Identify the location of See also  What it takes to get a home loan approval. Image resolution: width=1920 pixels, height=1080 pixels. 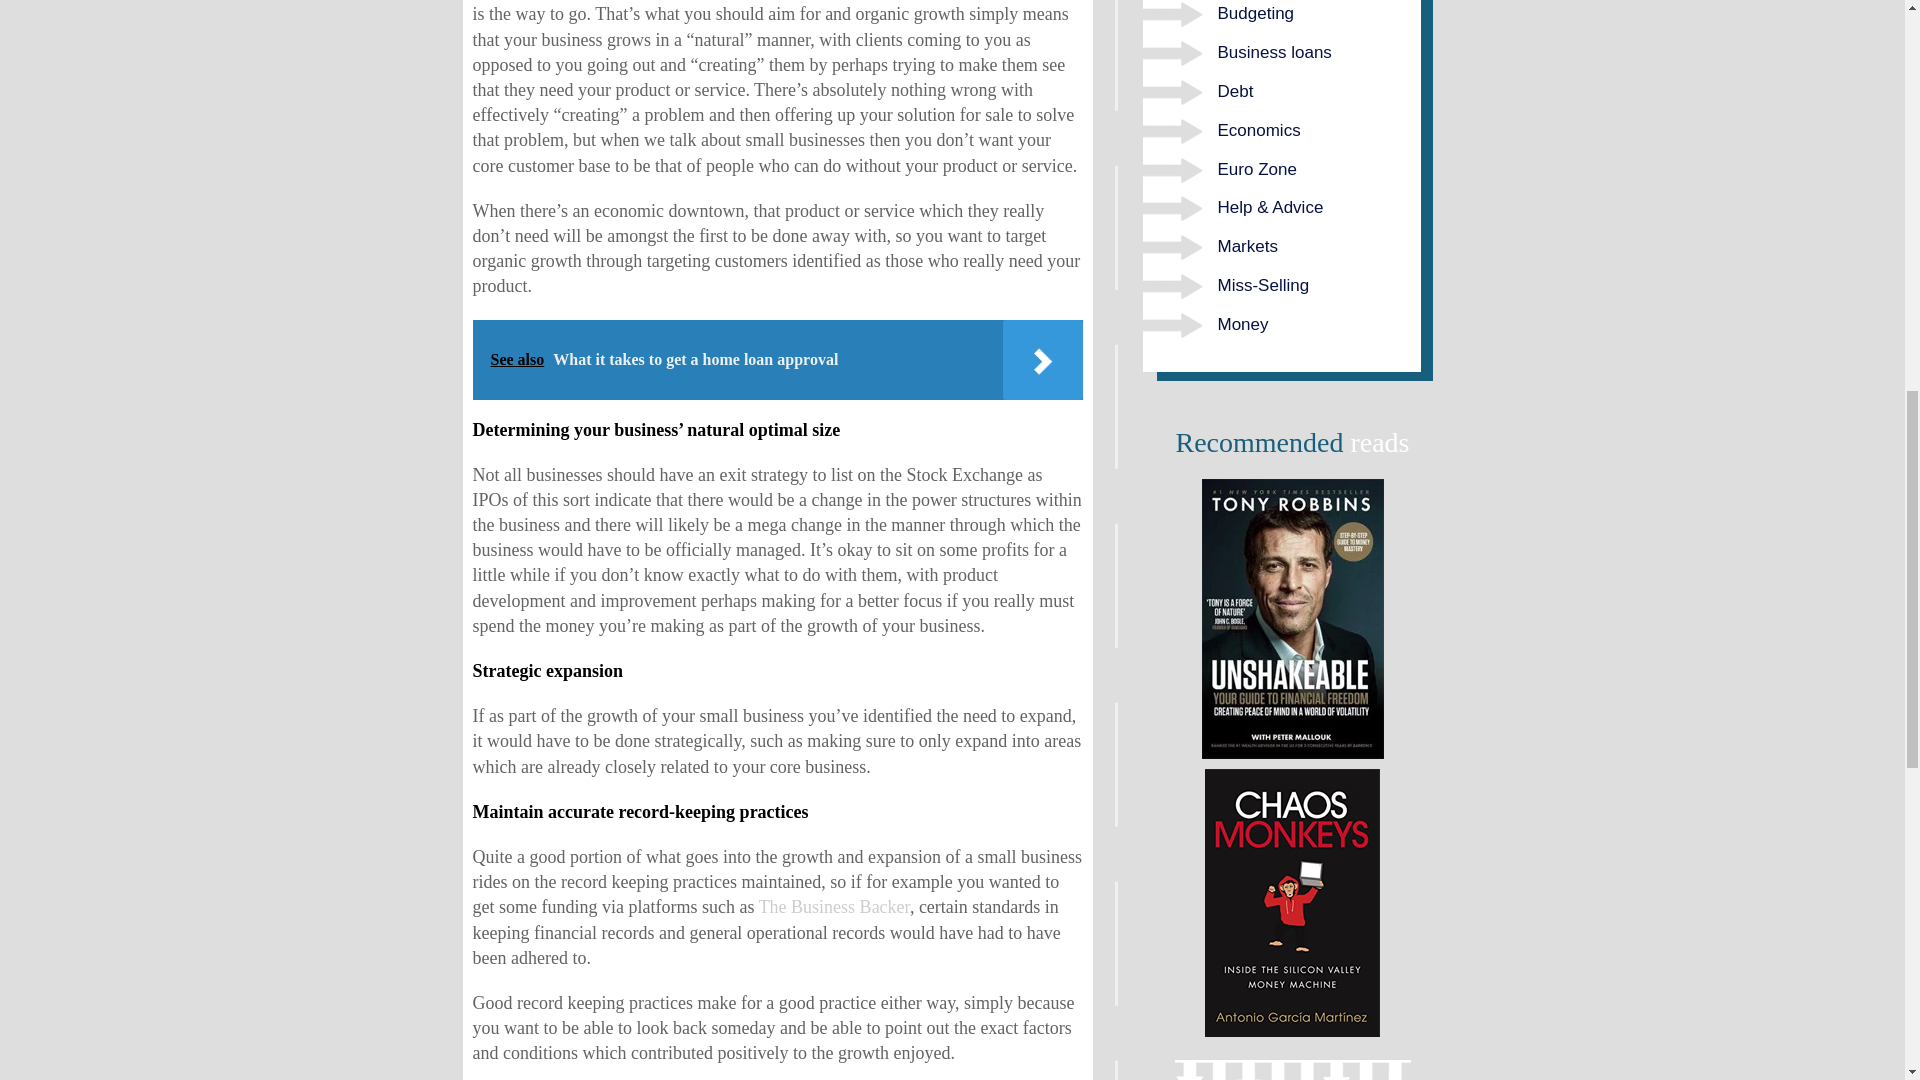
(777, 359).